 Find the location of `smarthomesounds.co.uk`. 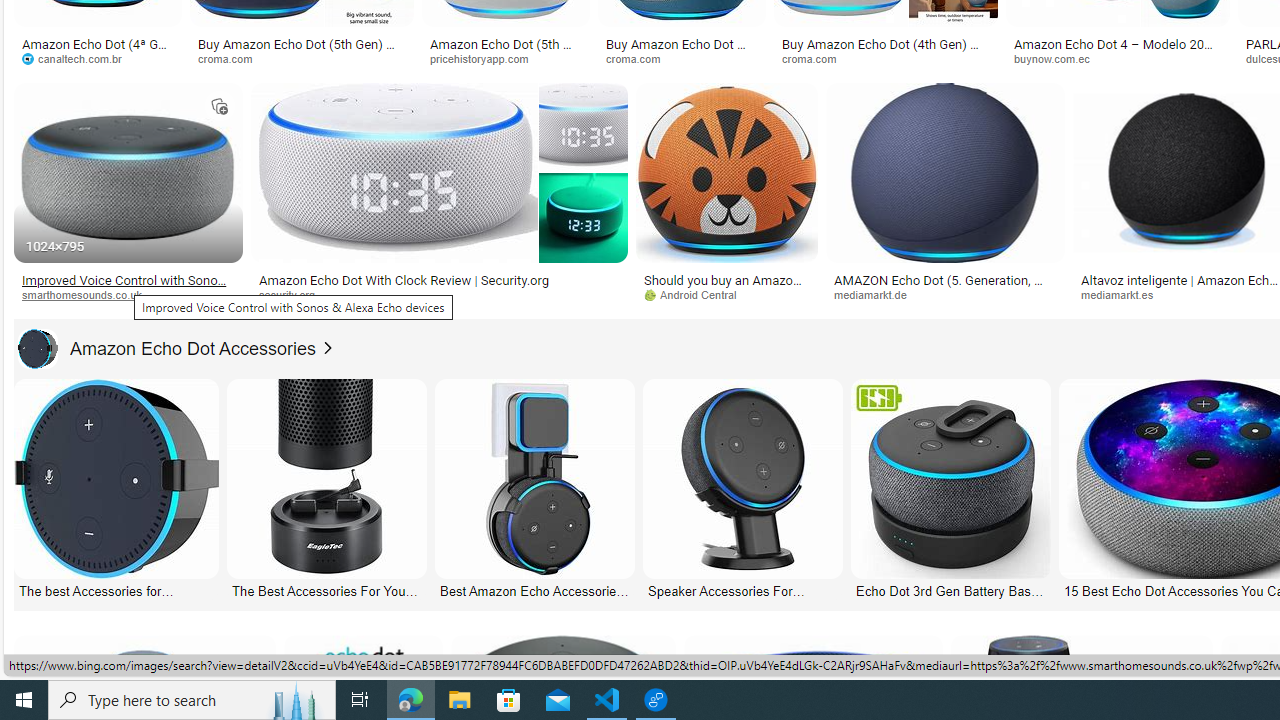

smarthomesounds.co.uk is located at coordinates (88, 294).